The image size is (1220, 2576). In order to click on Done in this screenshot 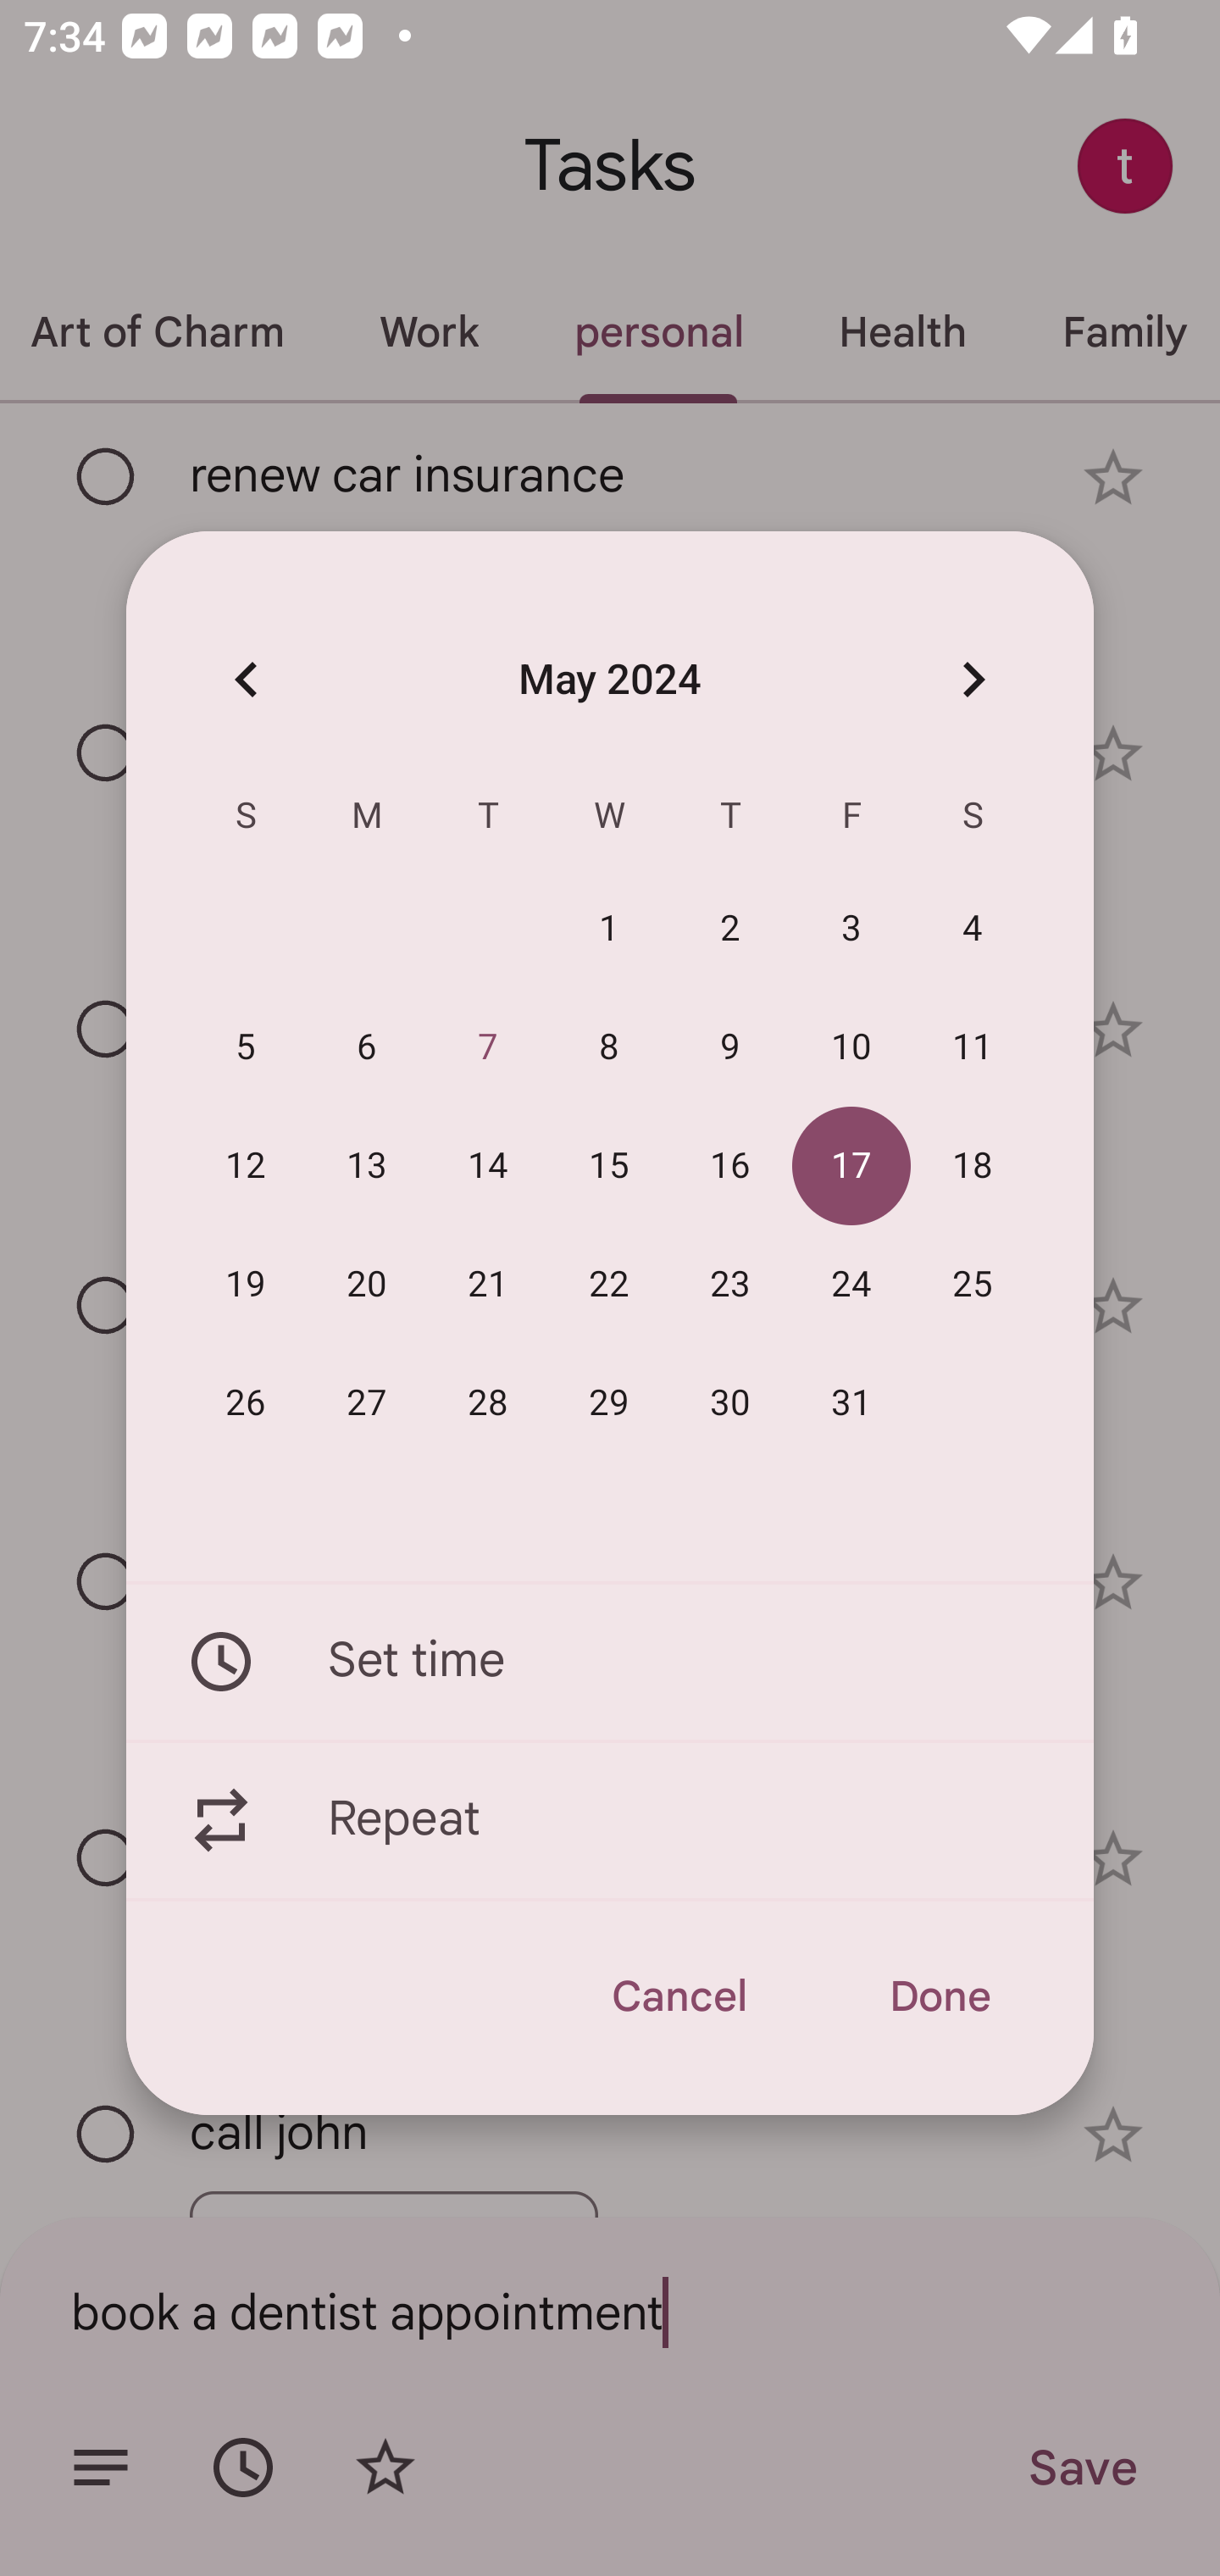, I will do `click(939, 1996)`.